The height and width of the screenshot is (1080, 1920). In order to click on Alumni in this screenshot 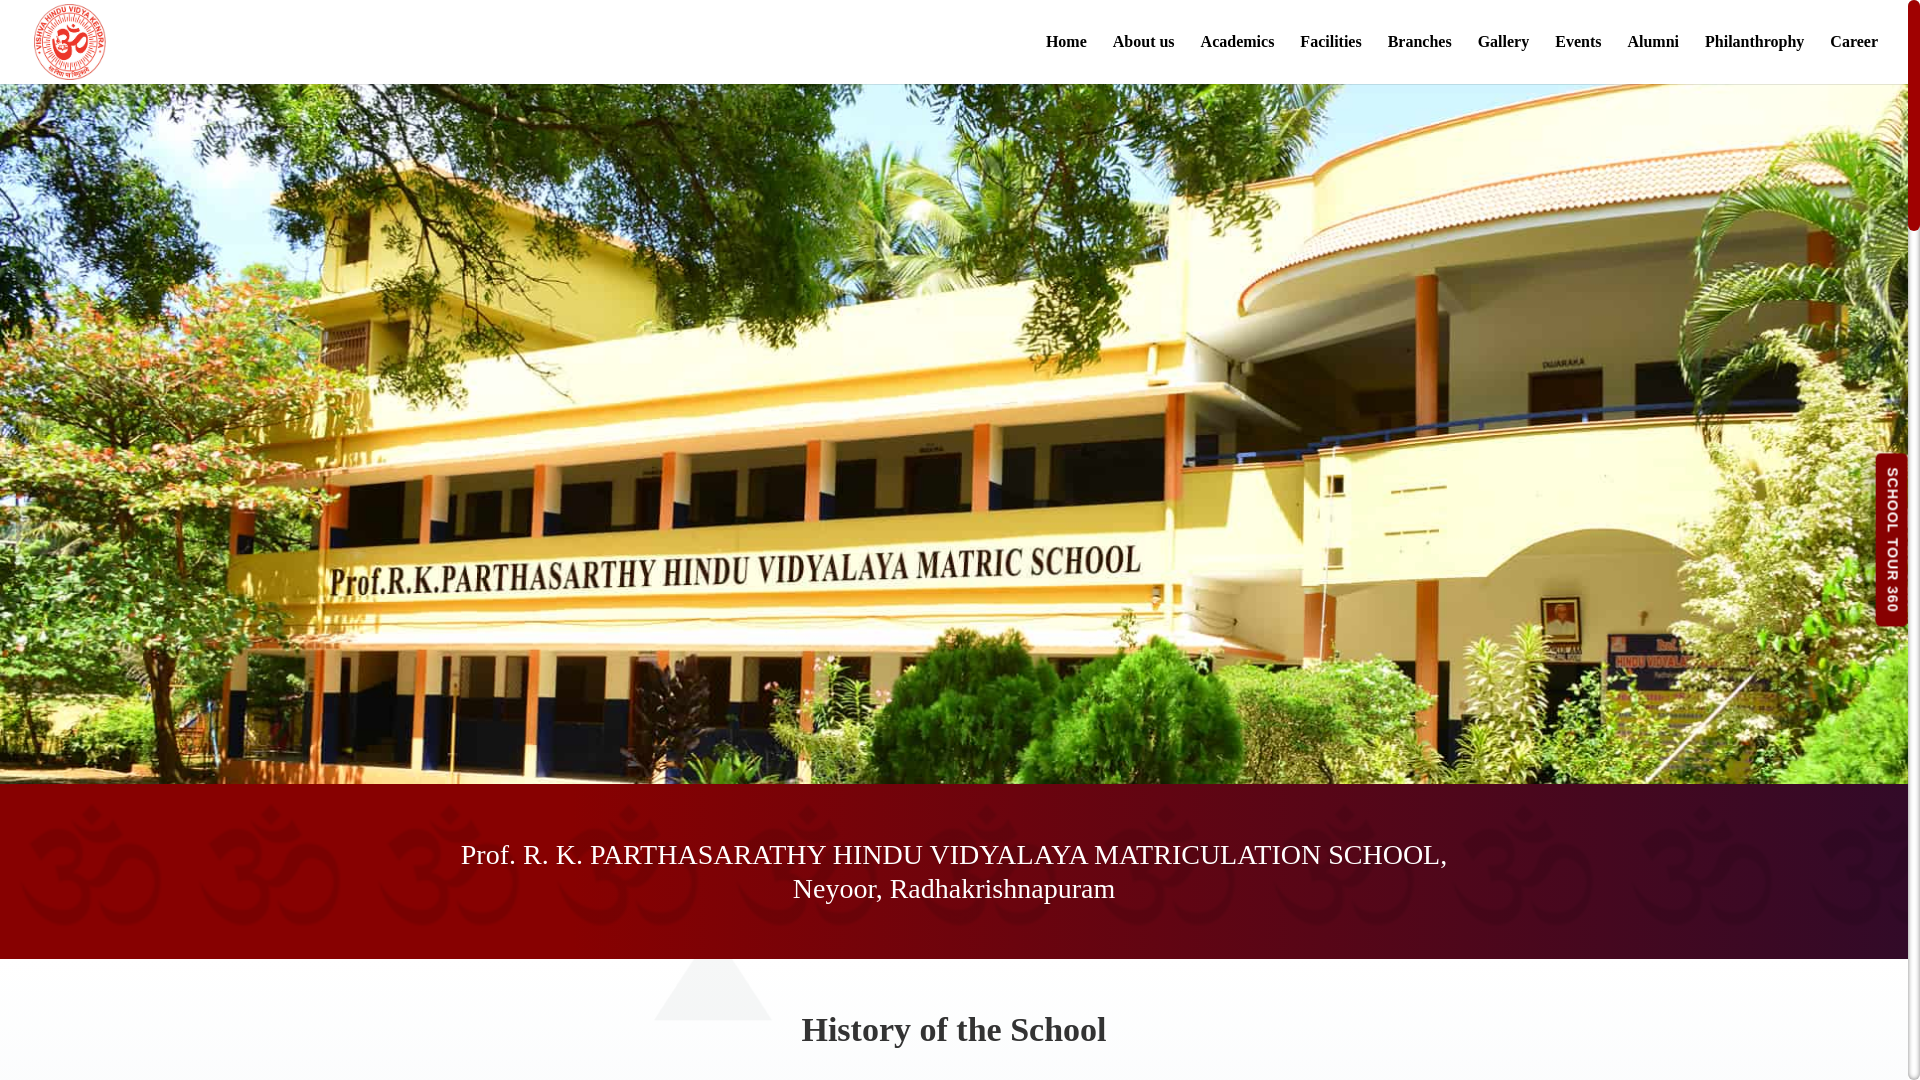, I will do `click(1652, 59)`.